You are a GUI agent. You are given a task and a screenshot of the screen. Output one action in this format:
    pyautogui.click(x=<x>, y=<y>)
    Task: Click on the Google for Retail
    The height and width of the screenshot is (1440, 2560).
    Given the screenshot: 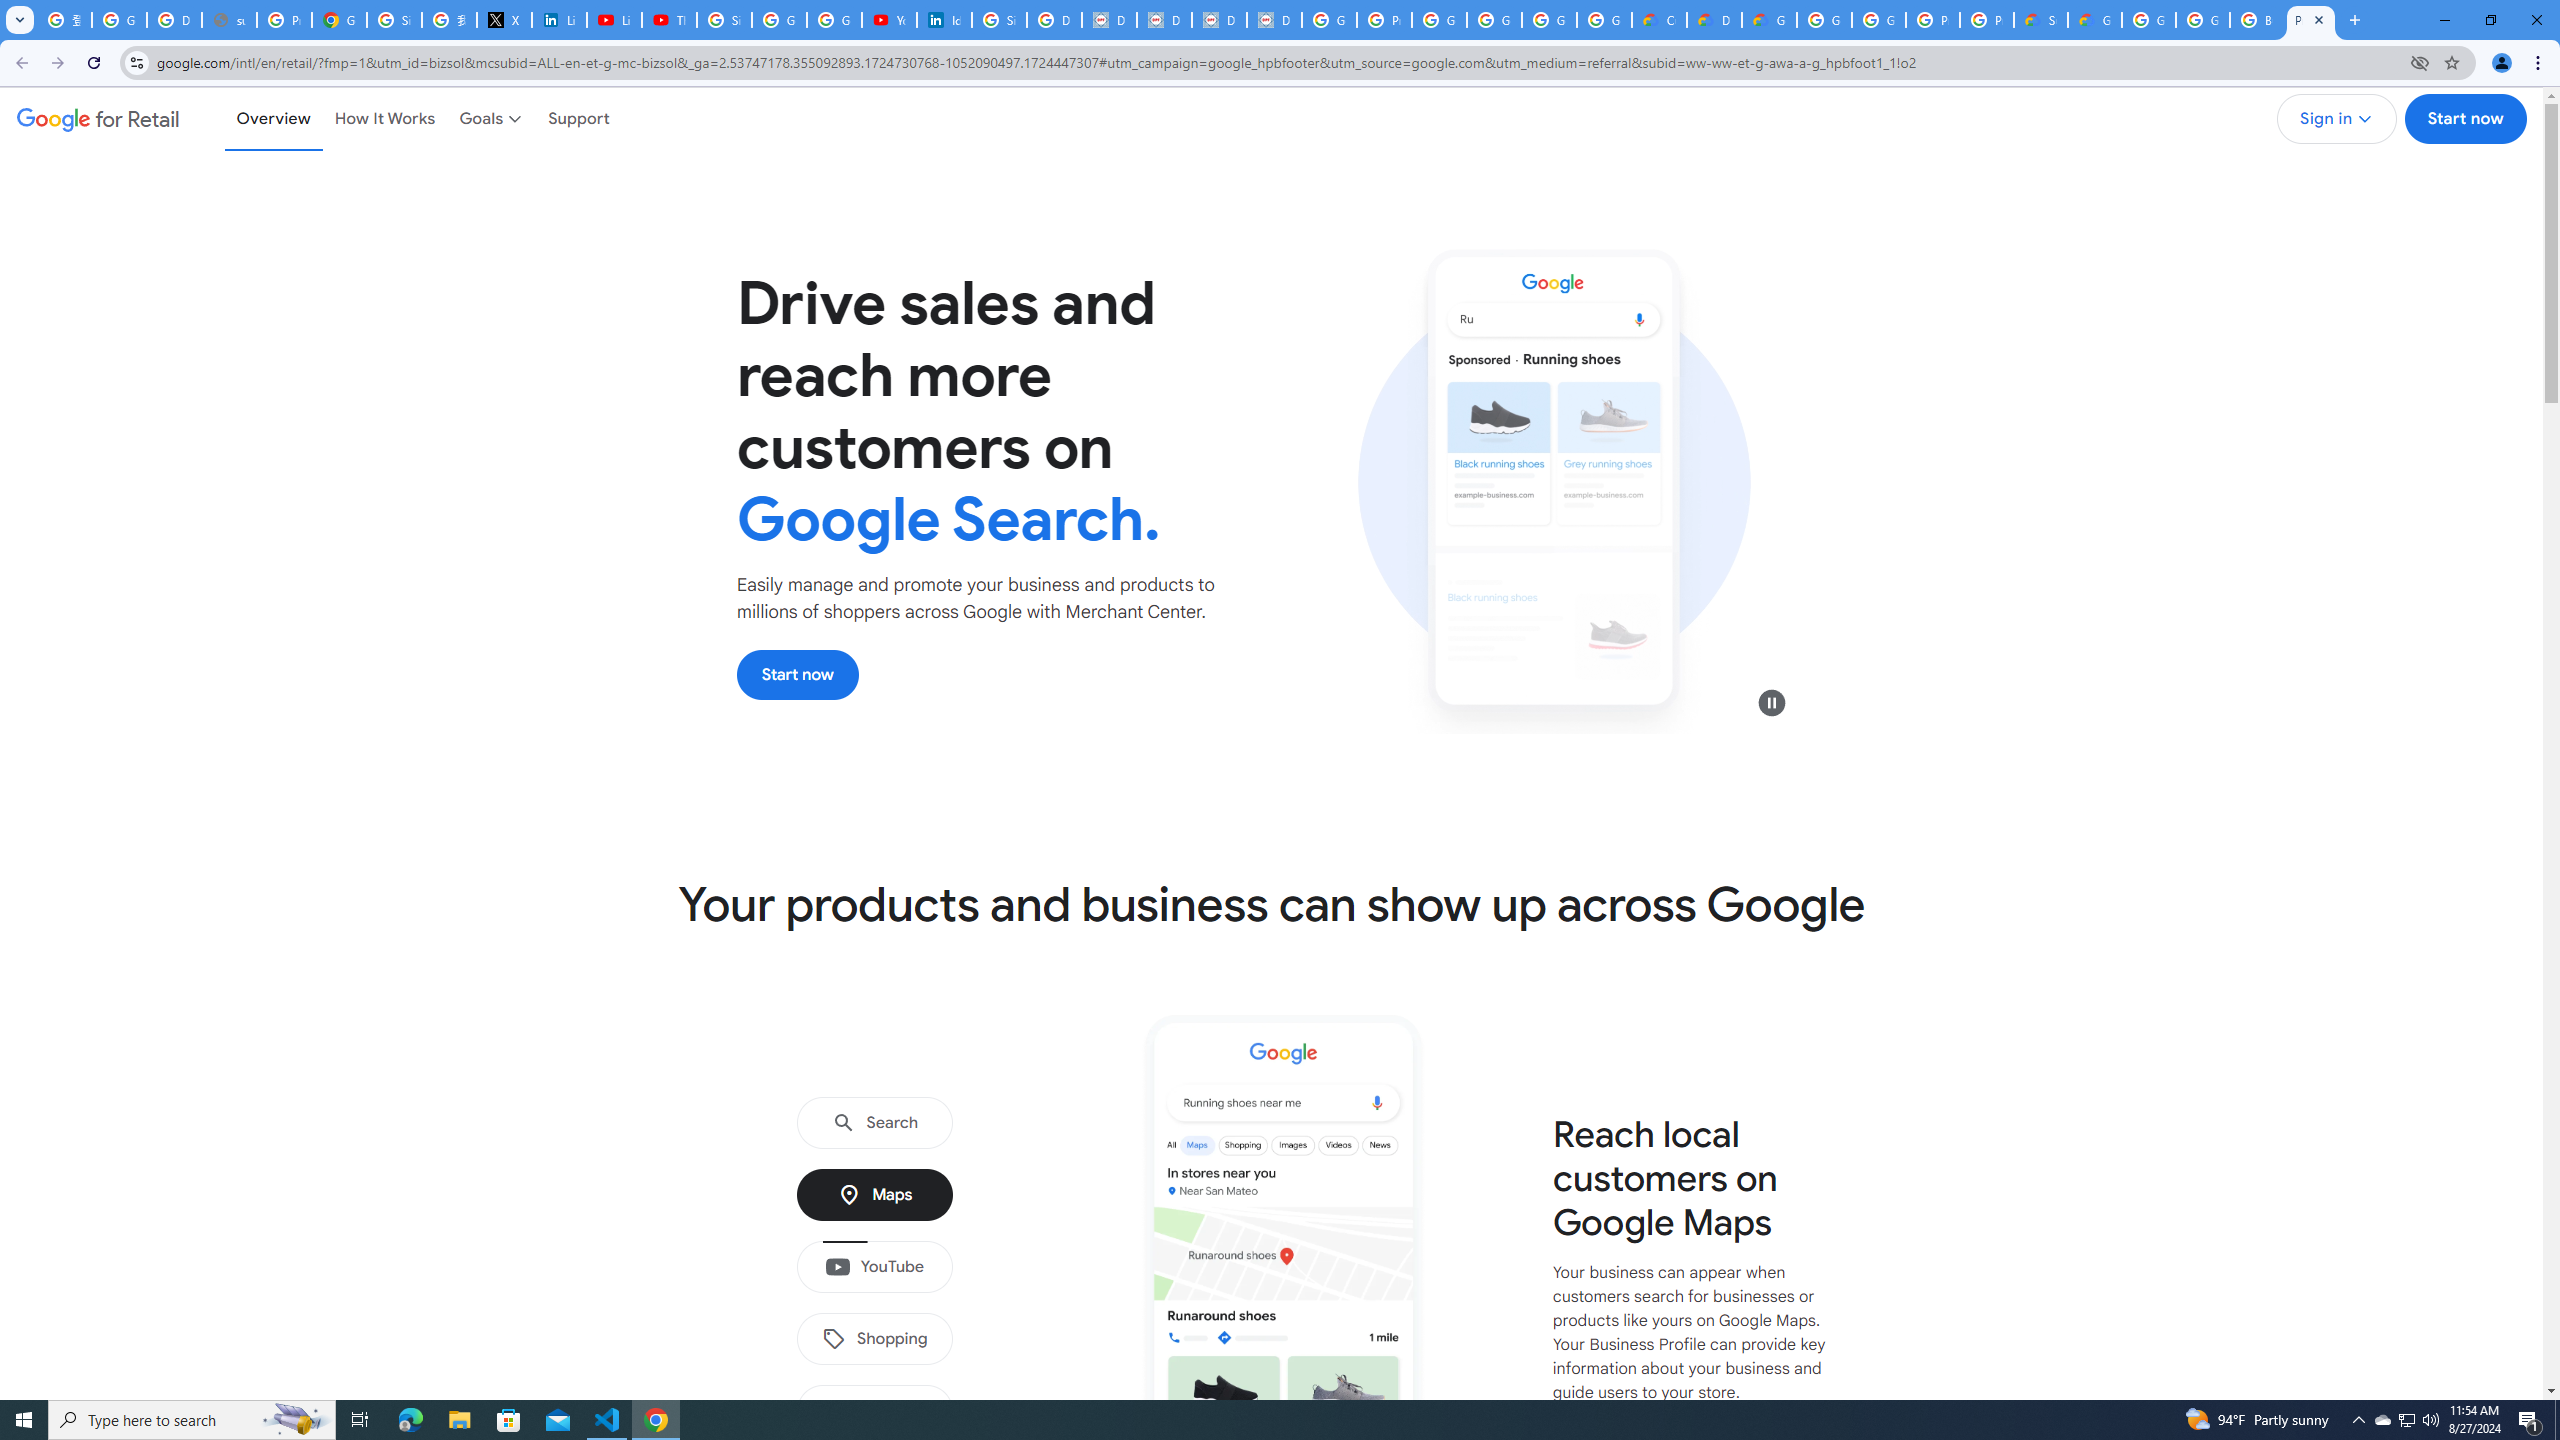 What is the action you would take?
    pyautogui.click(x=98, y=118)
    